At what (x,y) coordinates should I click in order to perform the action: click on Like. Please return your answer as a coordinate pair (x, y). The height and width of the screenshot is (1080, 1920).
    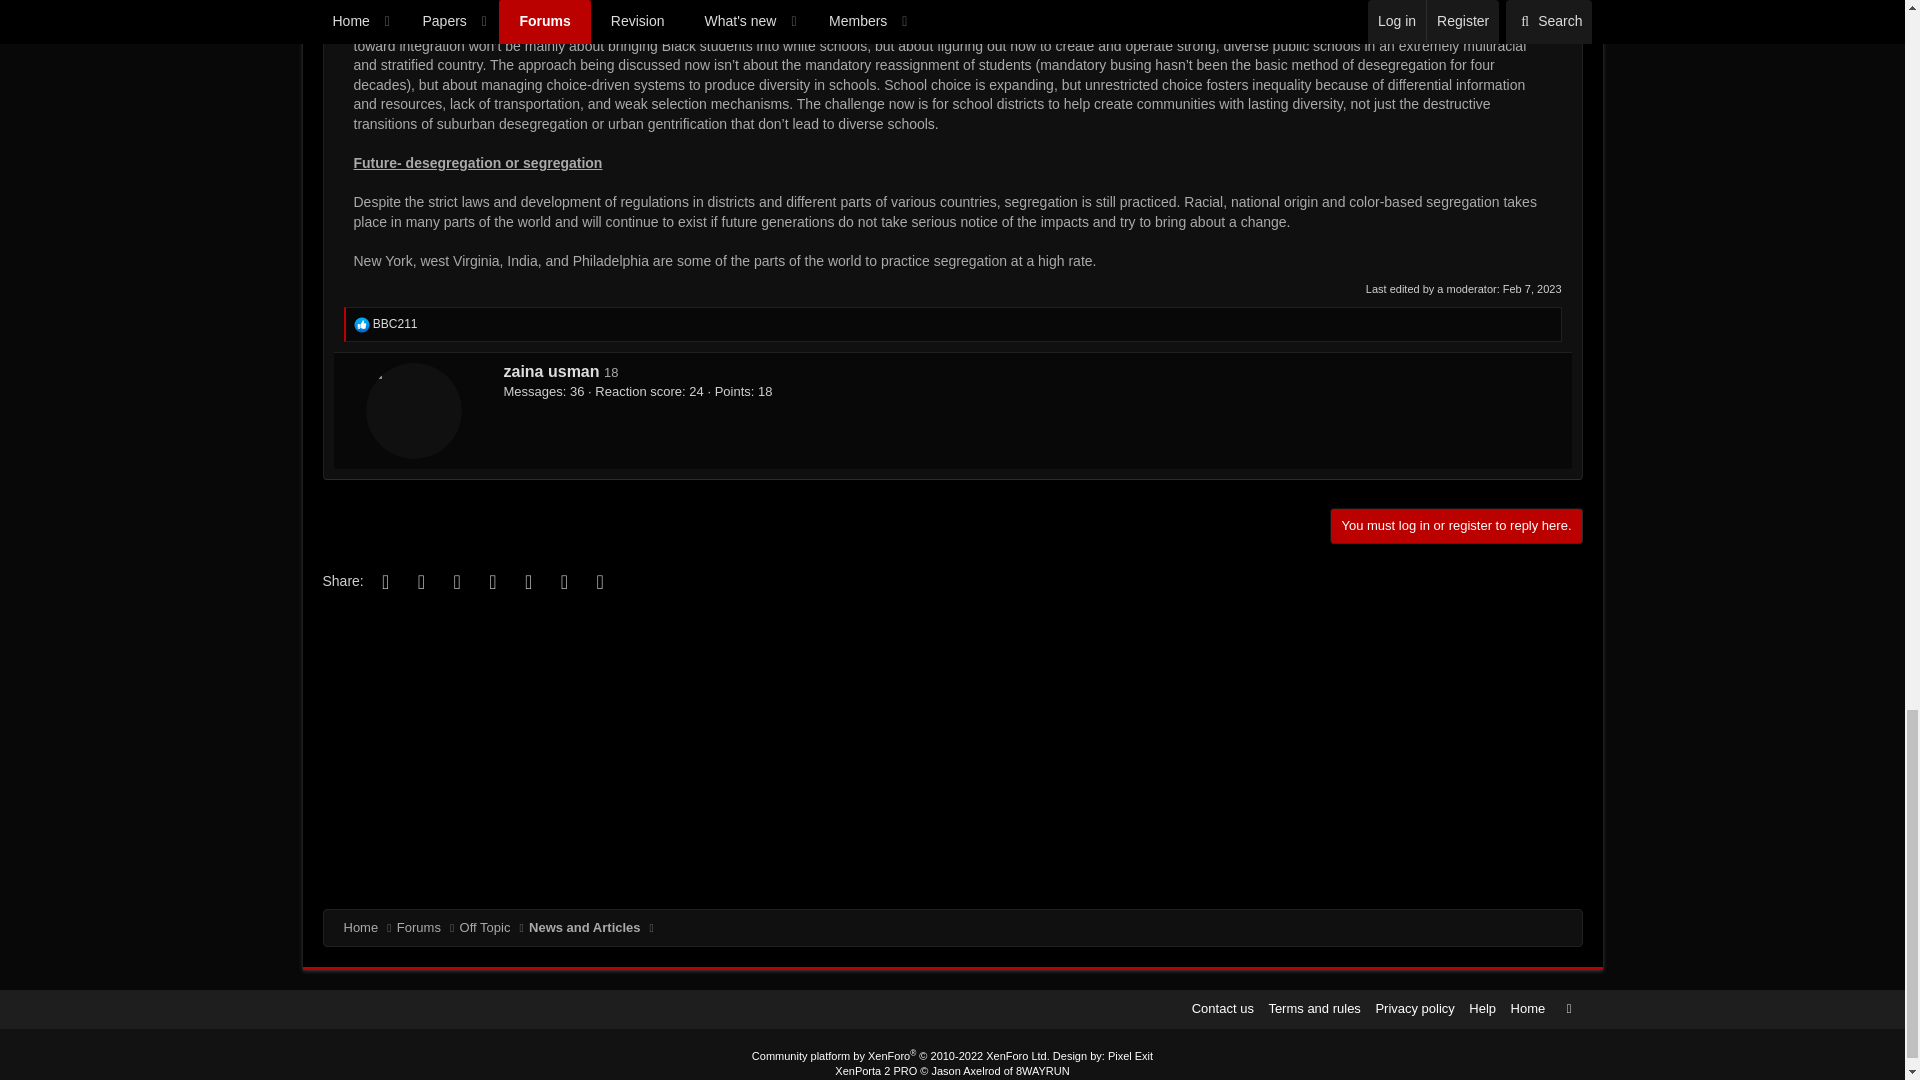
    Looking at the image, I should click on (362, 324).